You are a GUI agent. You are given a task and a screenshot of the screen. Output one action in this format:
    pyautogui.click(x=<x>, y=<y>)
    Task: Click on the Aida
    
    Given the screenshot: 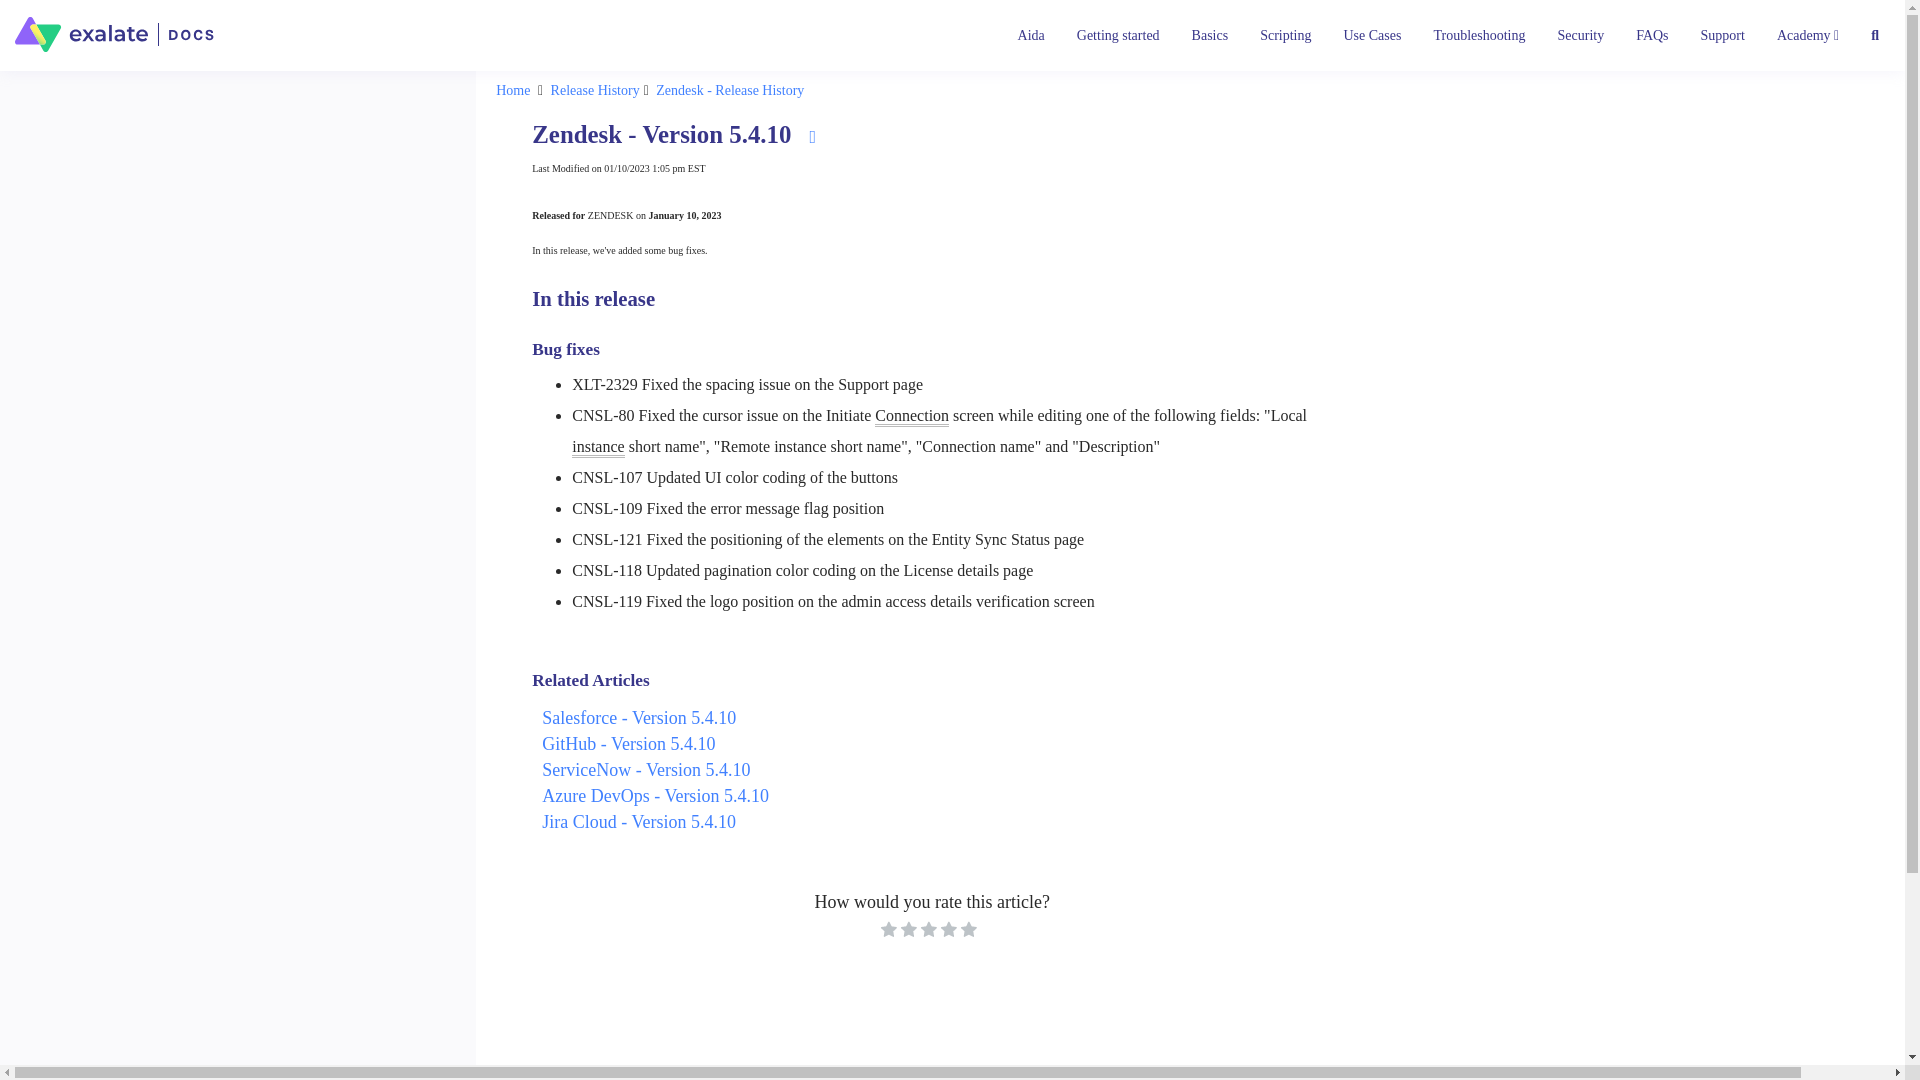 What is the action you would take?
    pyautogui.click(x=1032, y=36)
    